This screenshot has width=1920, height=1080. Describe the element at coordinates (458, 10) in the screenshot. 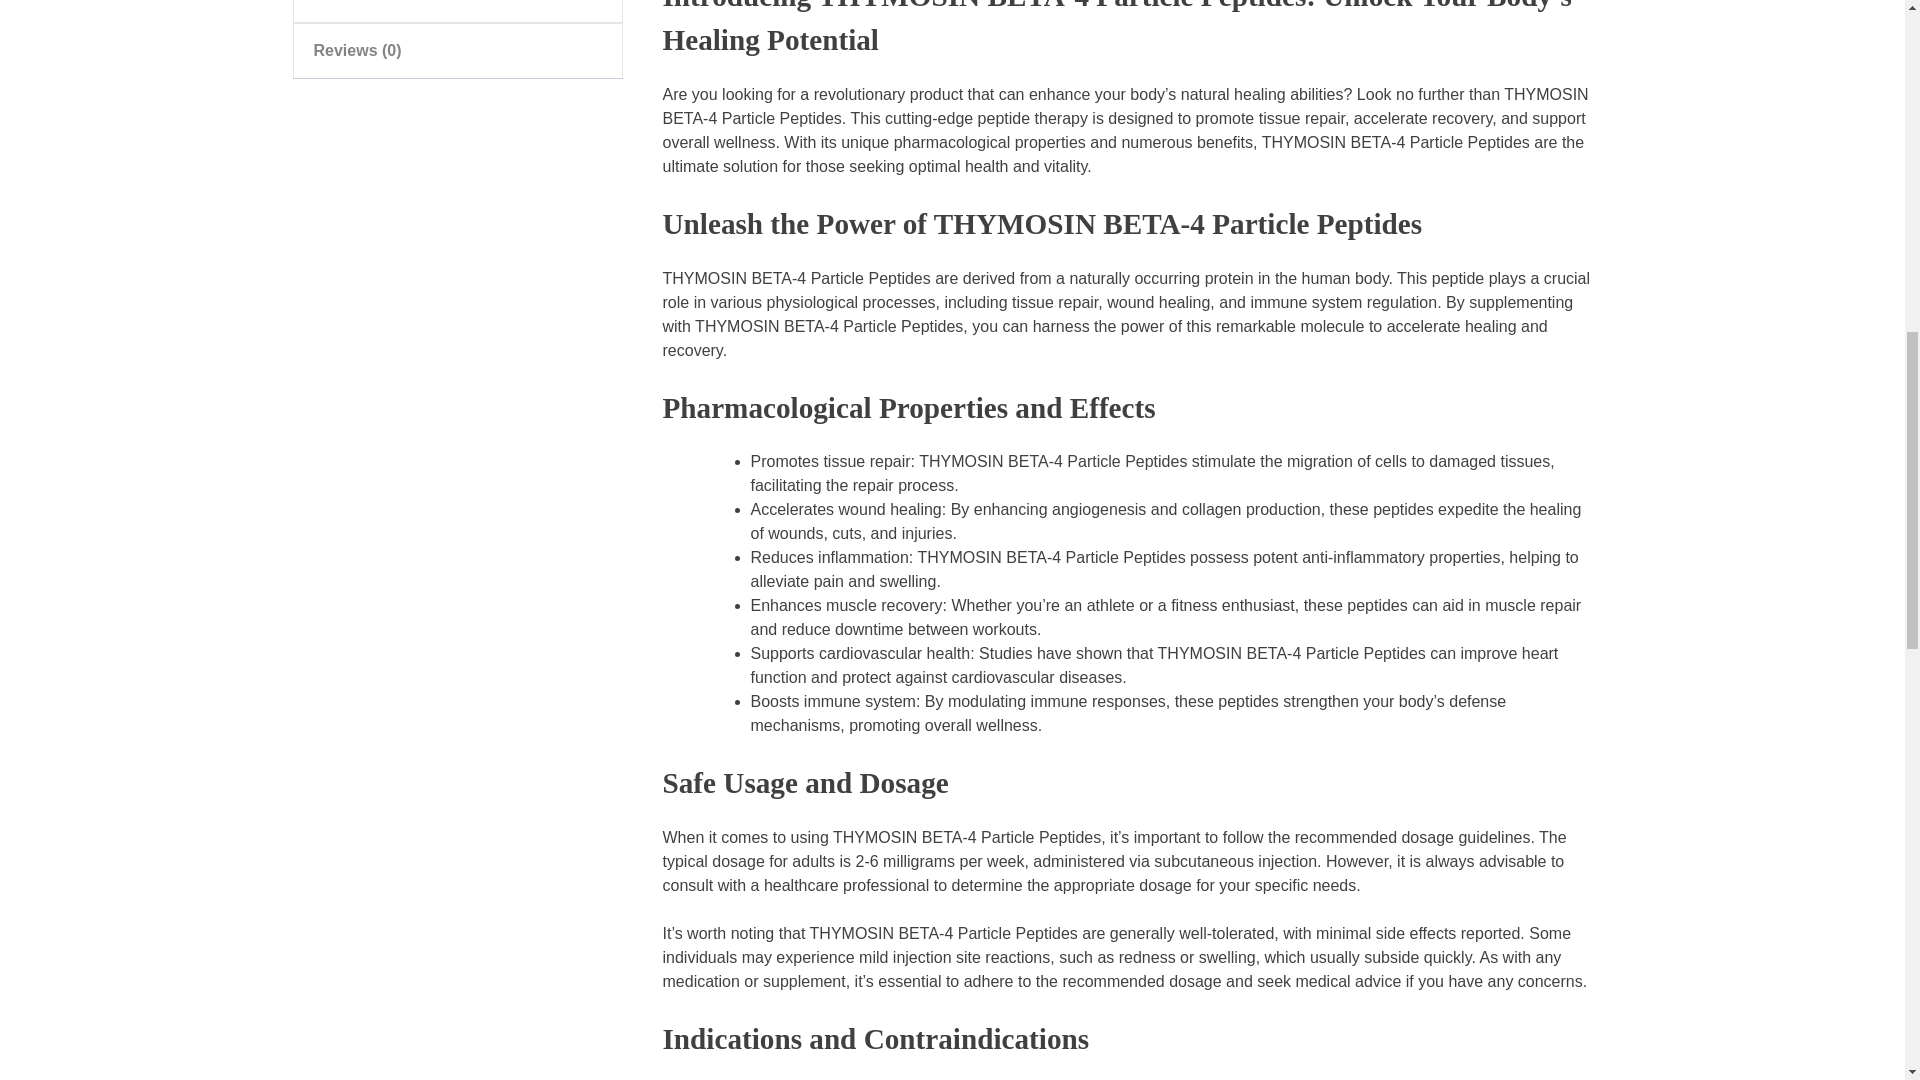

I see `Additional information` at that location.